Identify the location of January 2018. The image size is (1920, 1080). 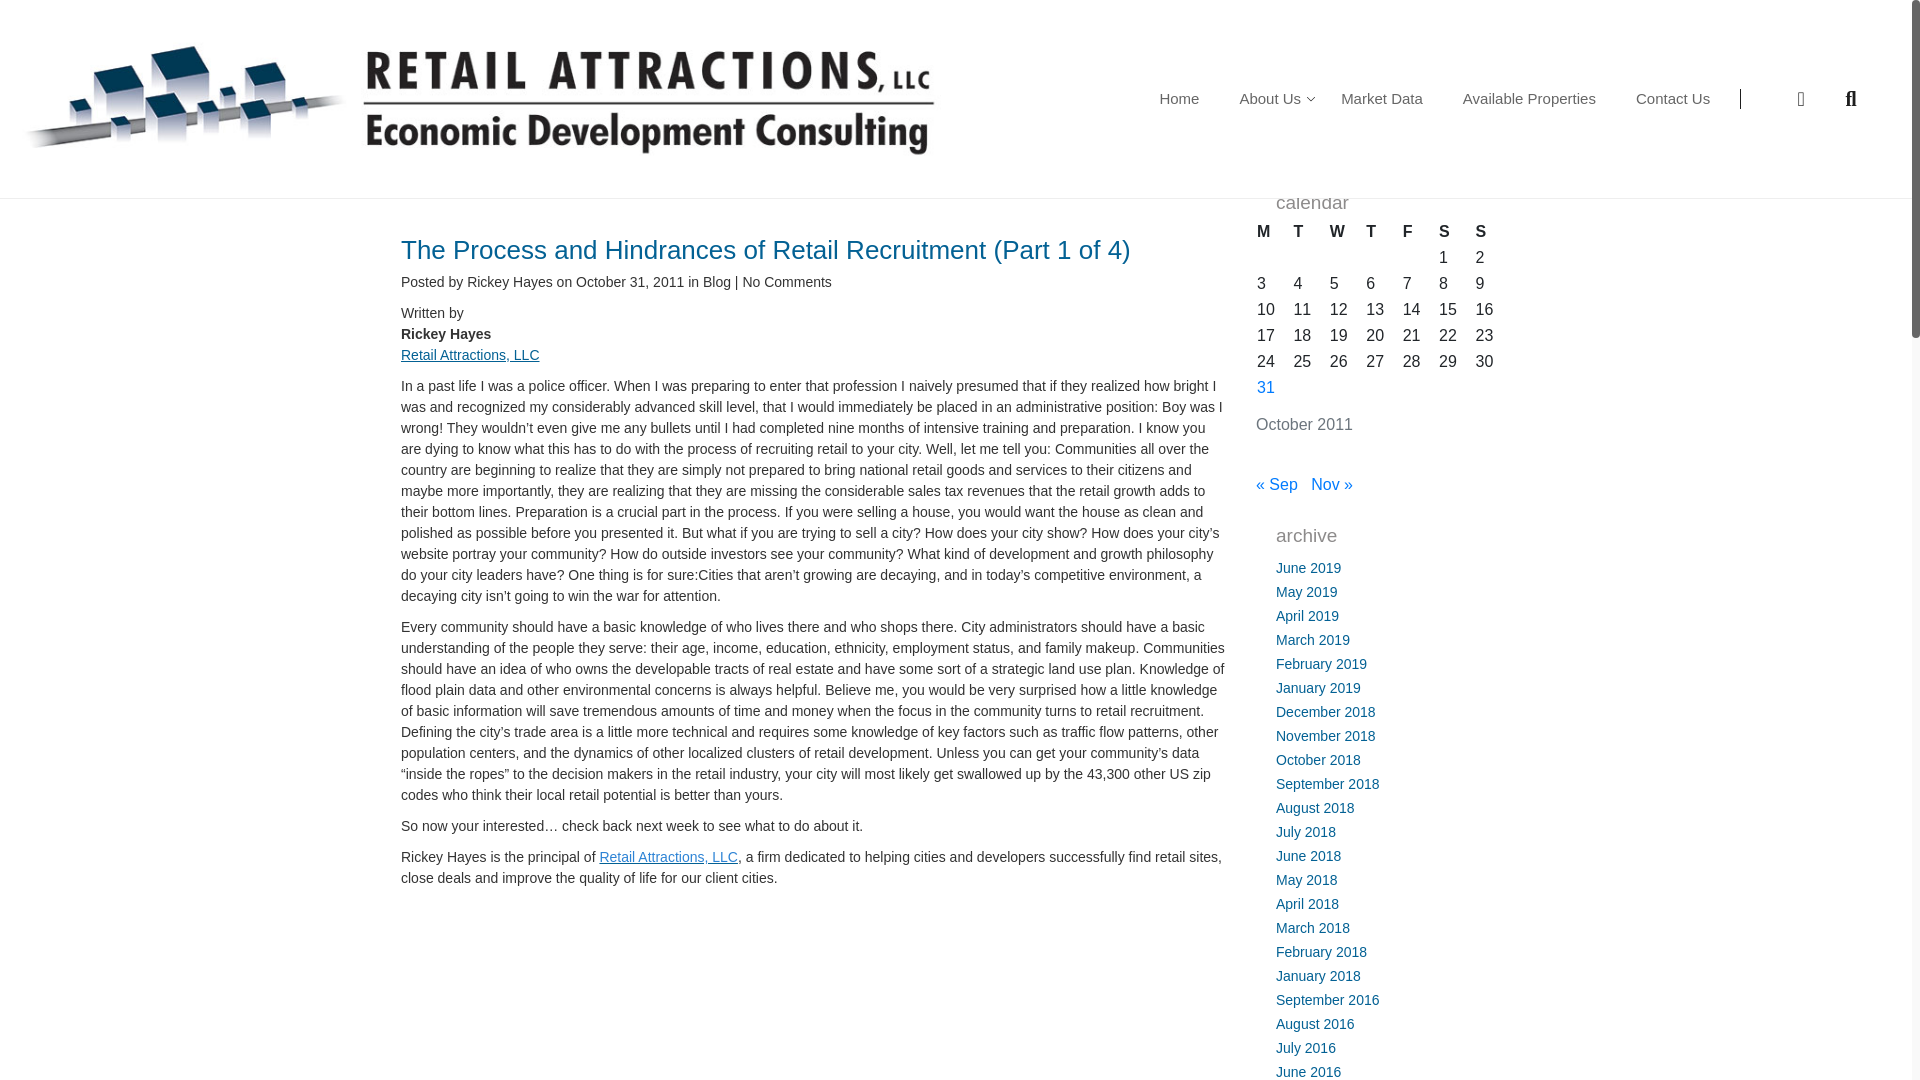
(1318, 975).